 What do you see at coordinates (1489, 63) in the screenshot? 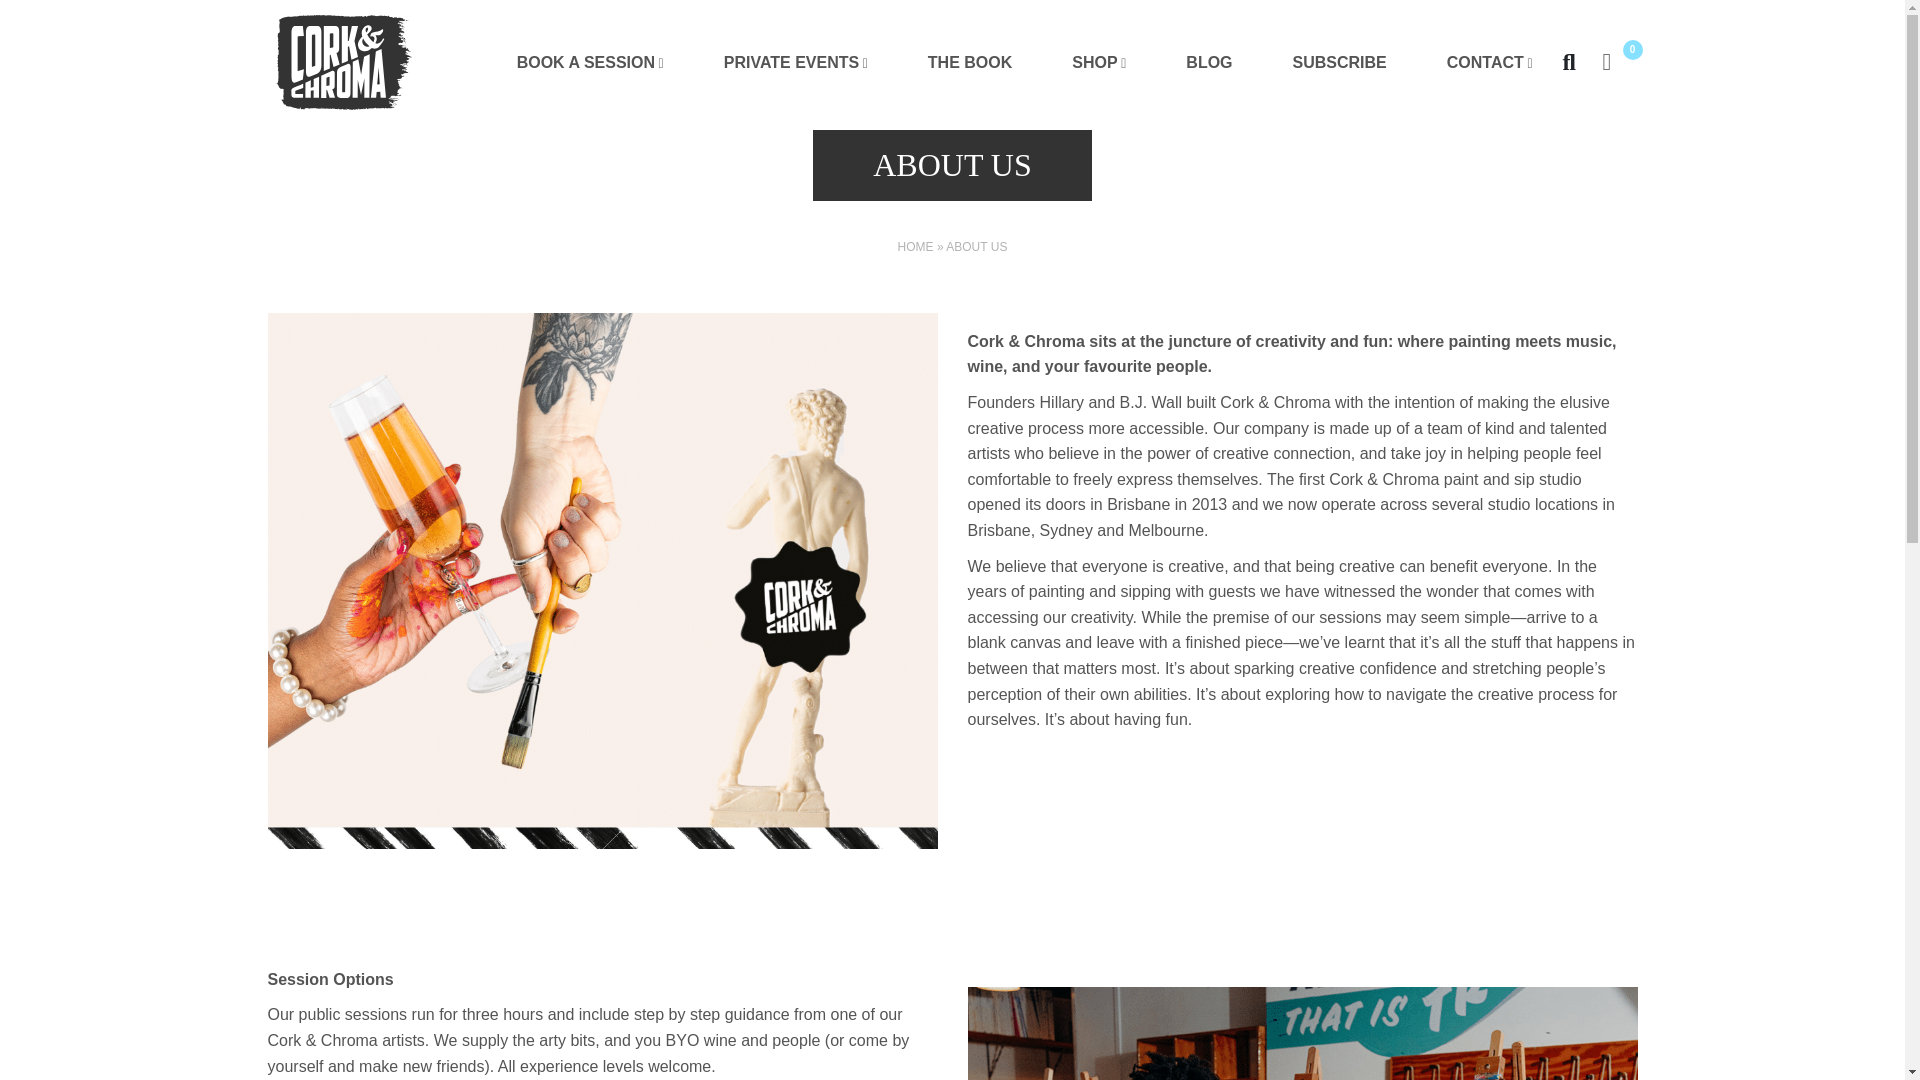
I see `CONTACT` at bounding box center [1489, 63].